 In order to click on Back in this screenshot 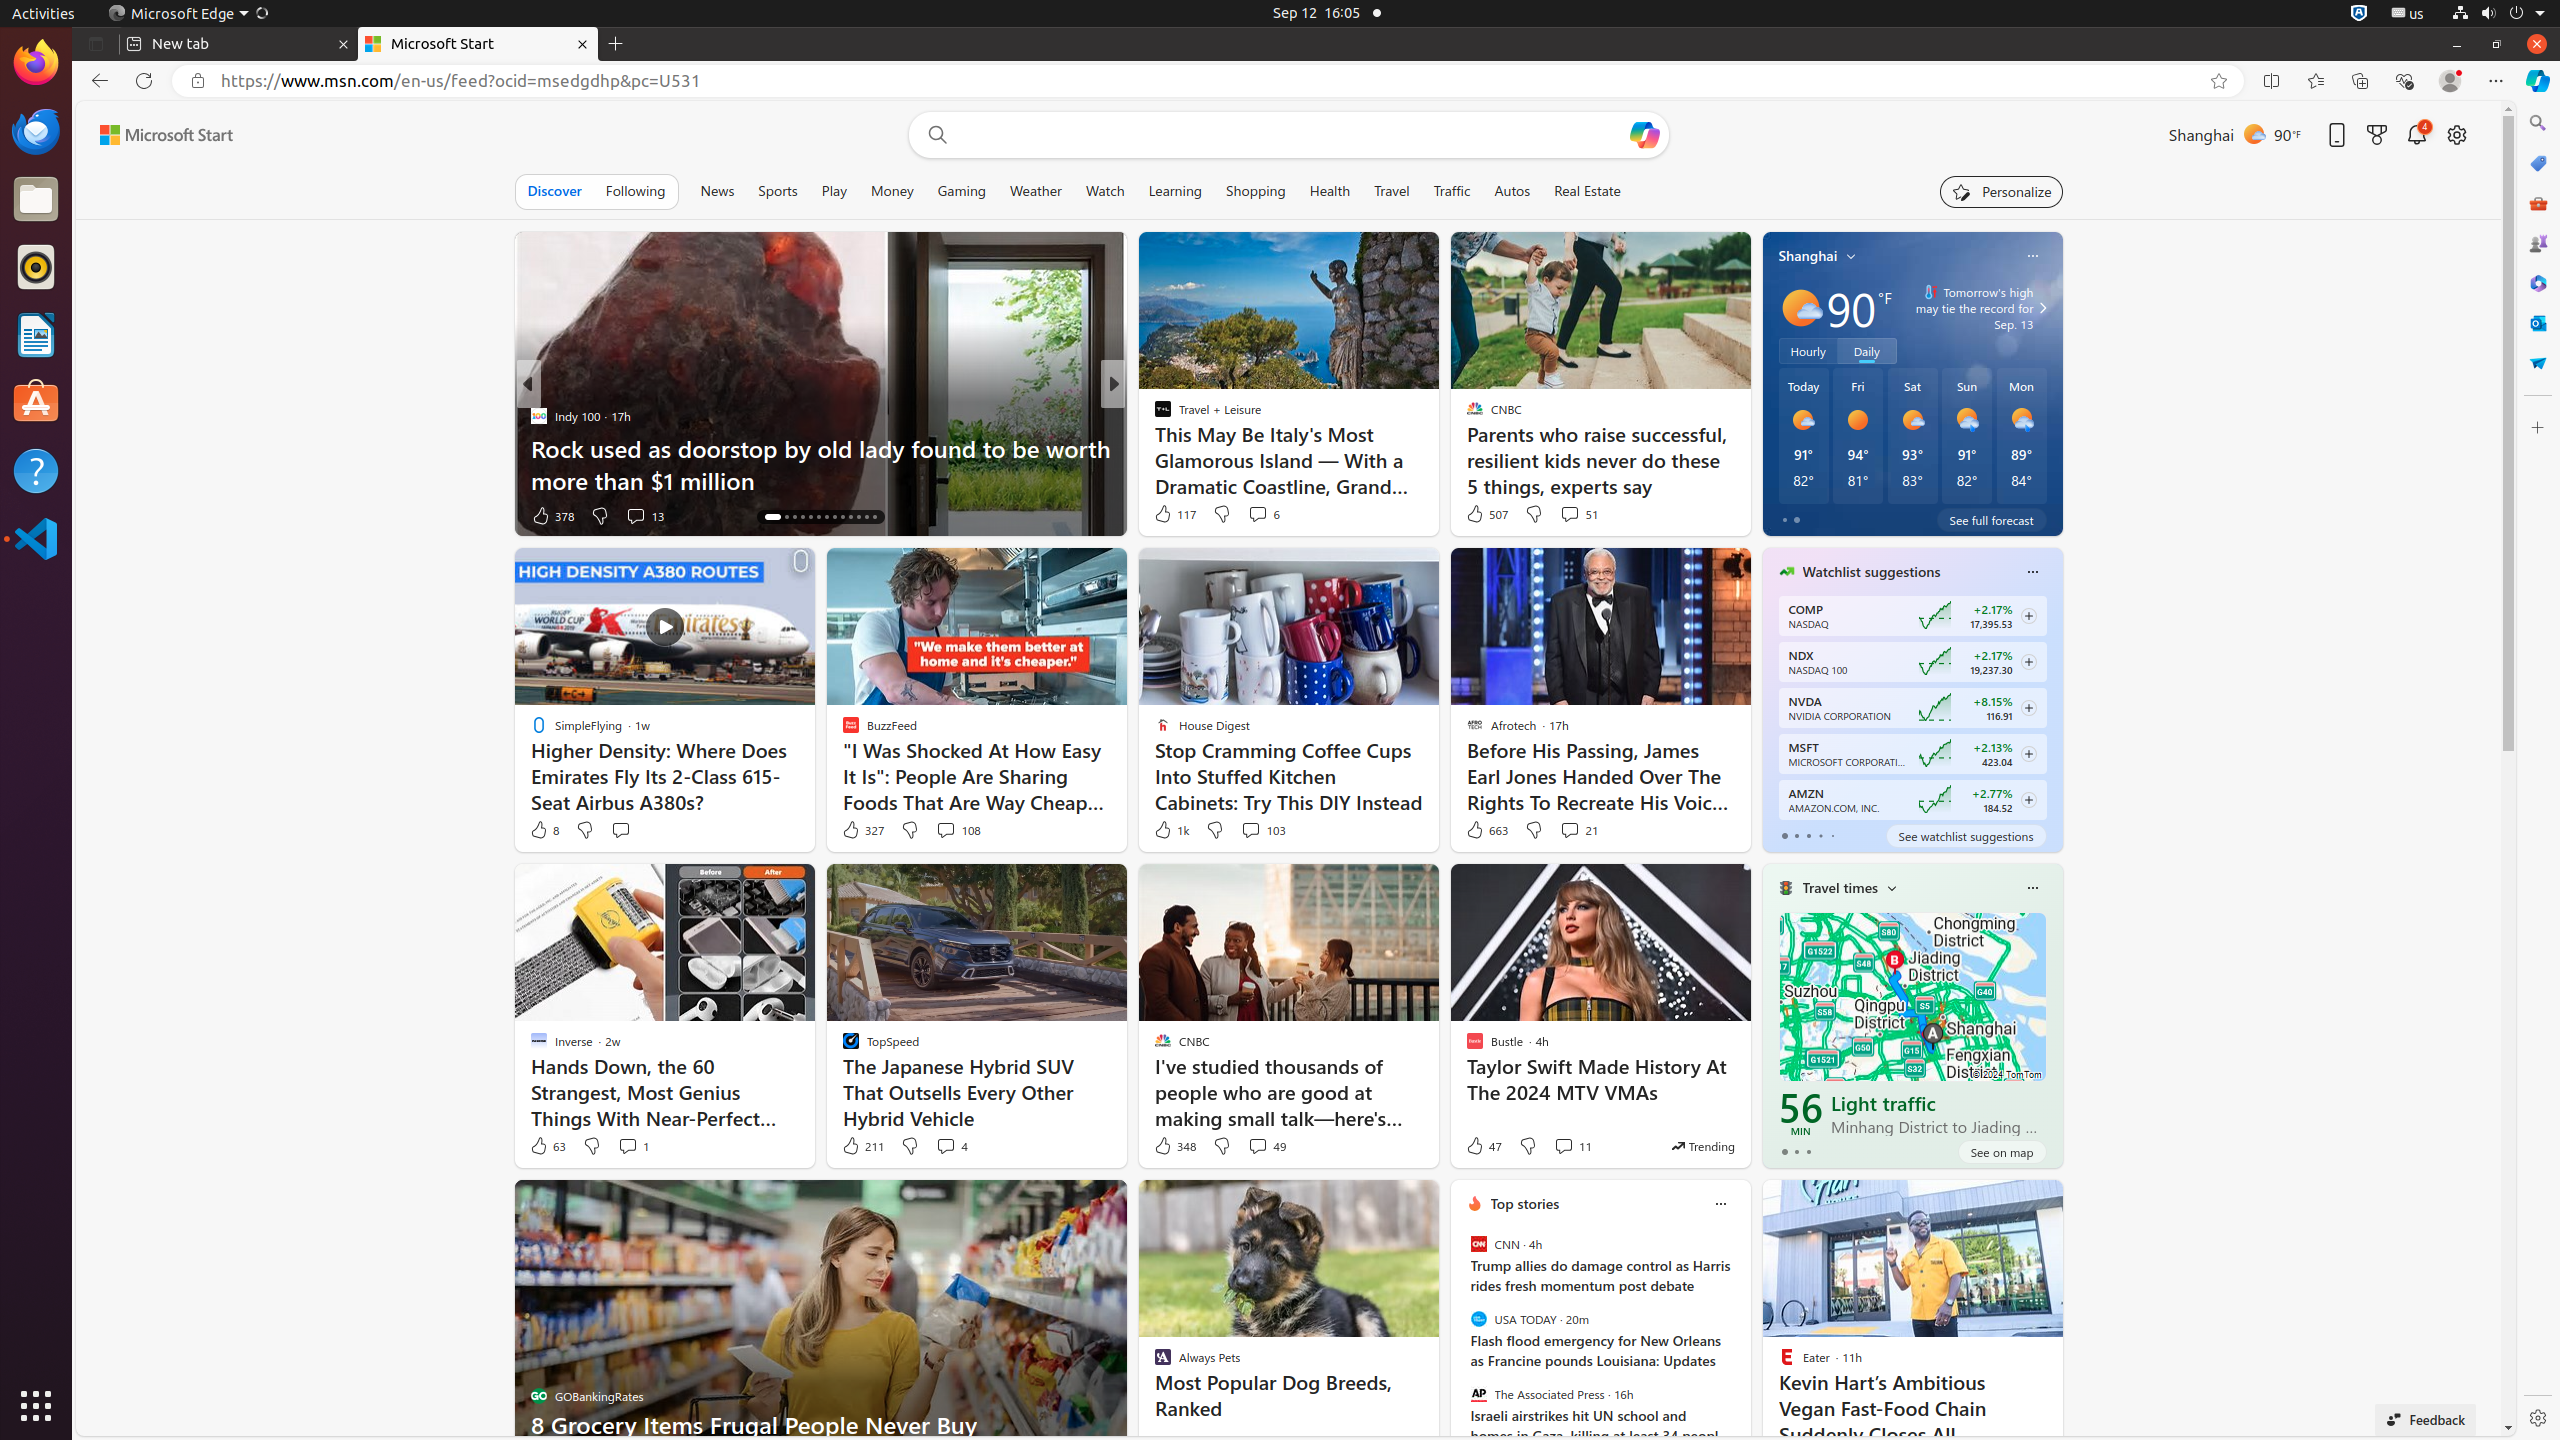, I will do `click(96, 81)`.